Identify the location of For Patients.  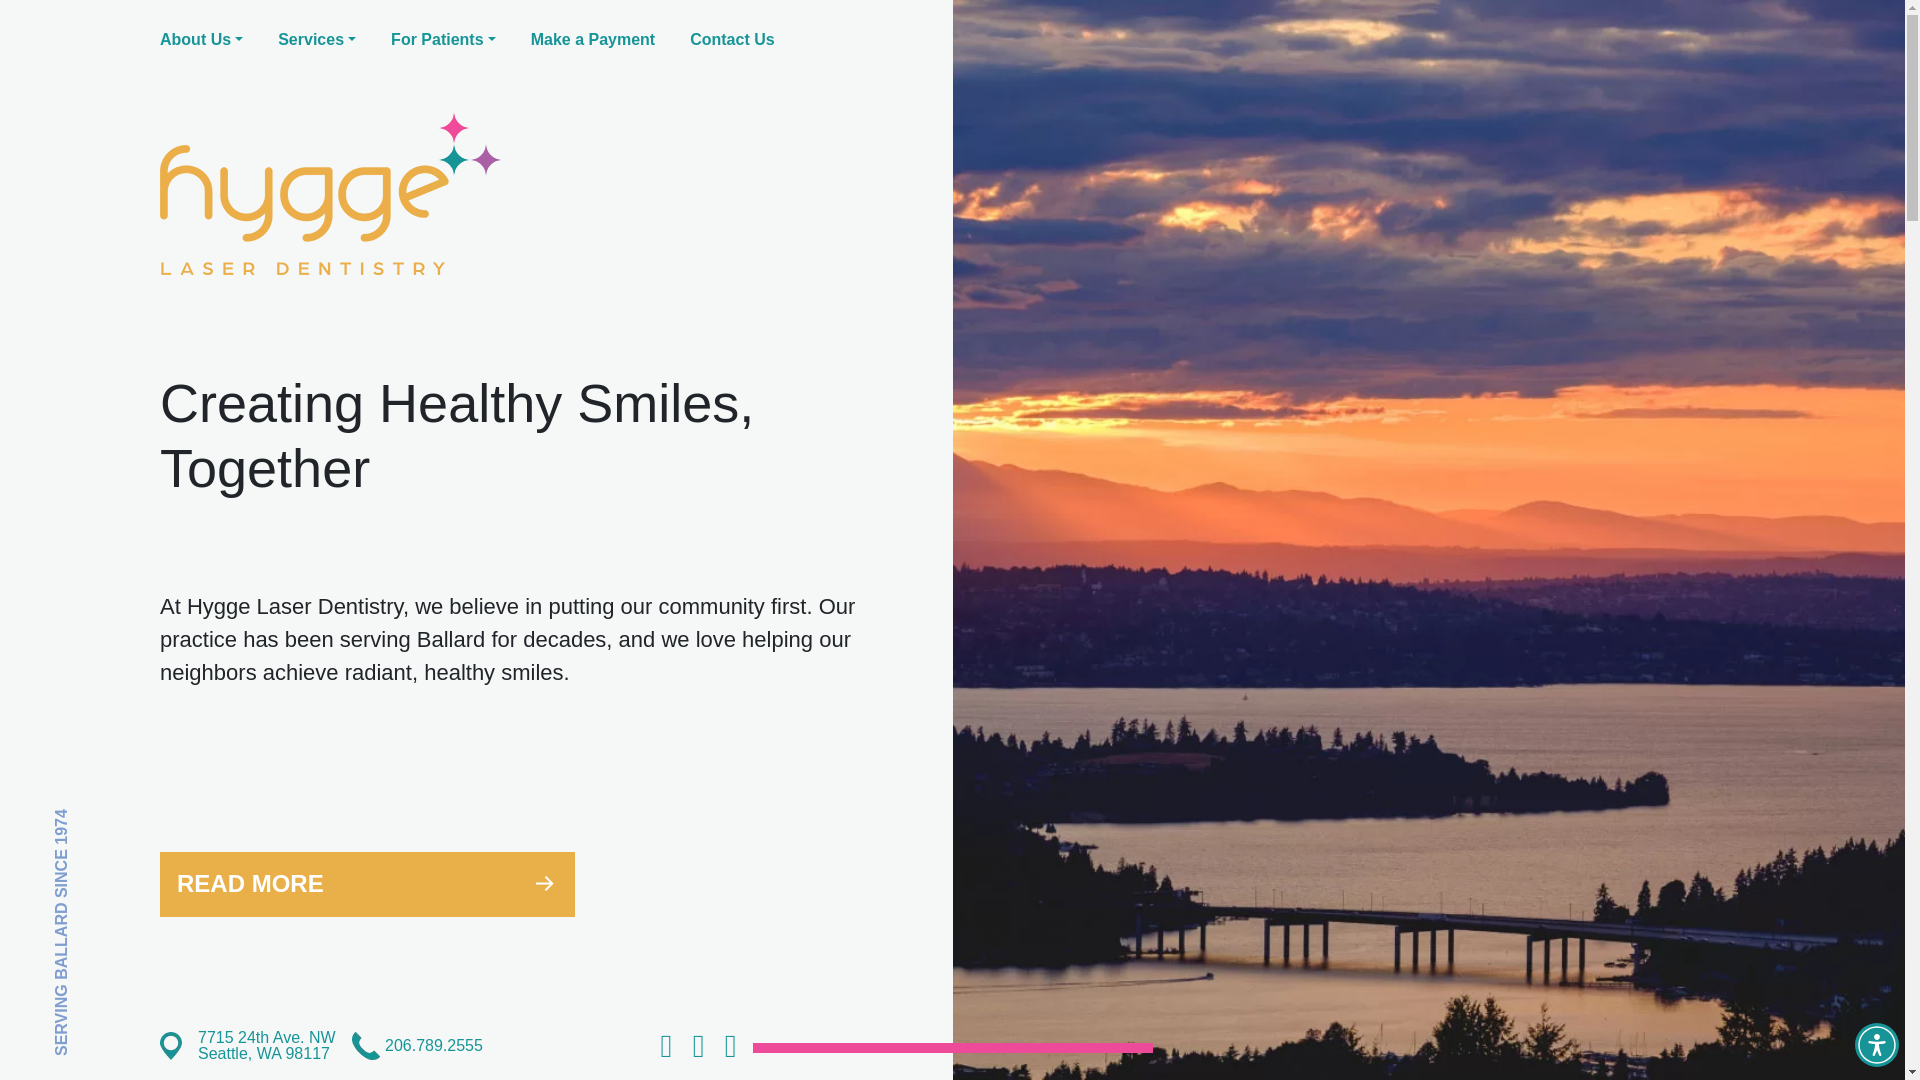
(443, 40).